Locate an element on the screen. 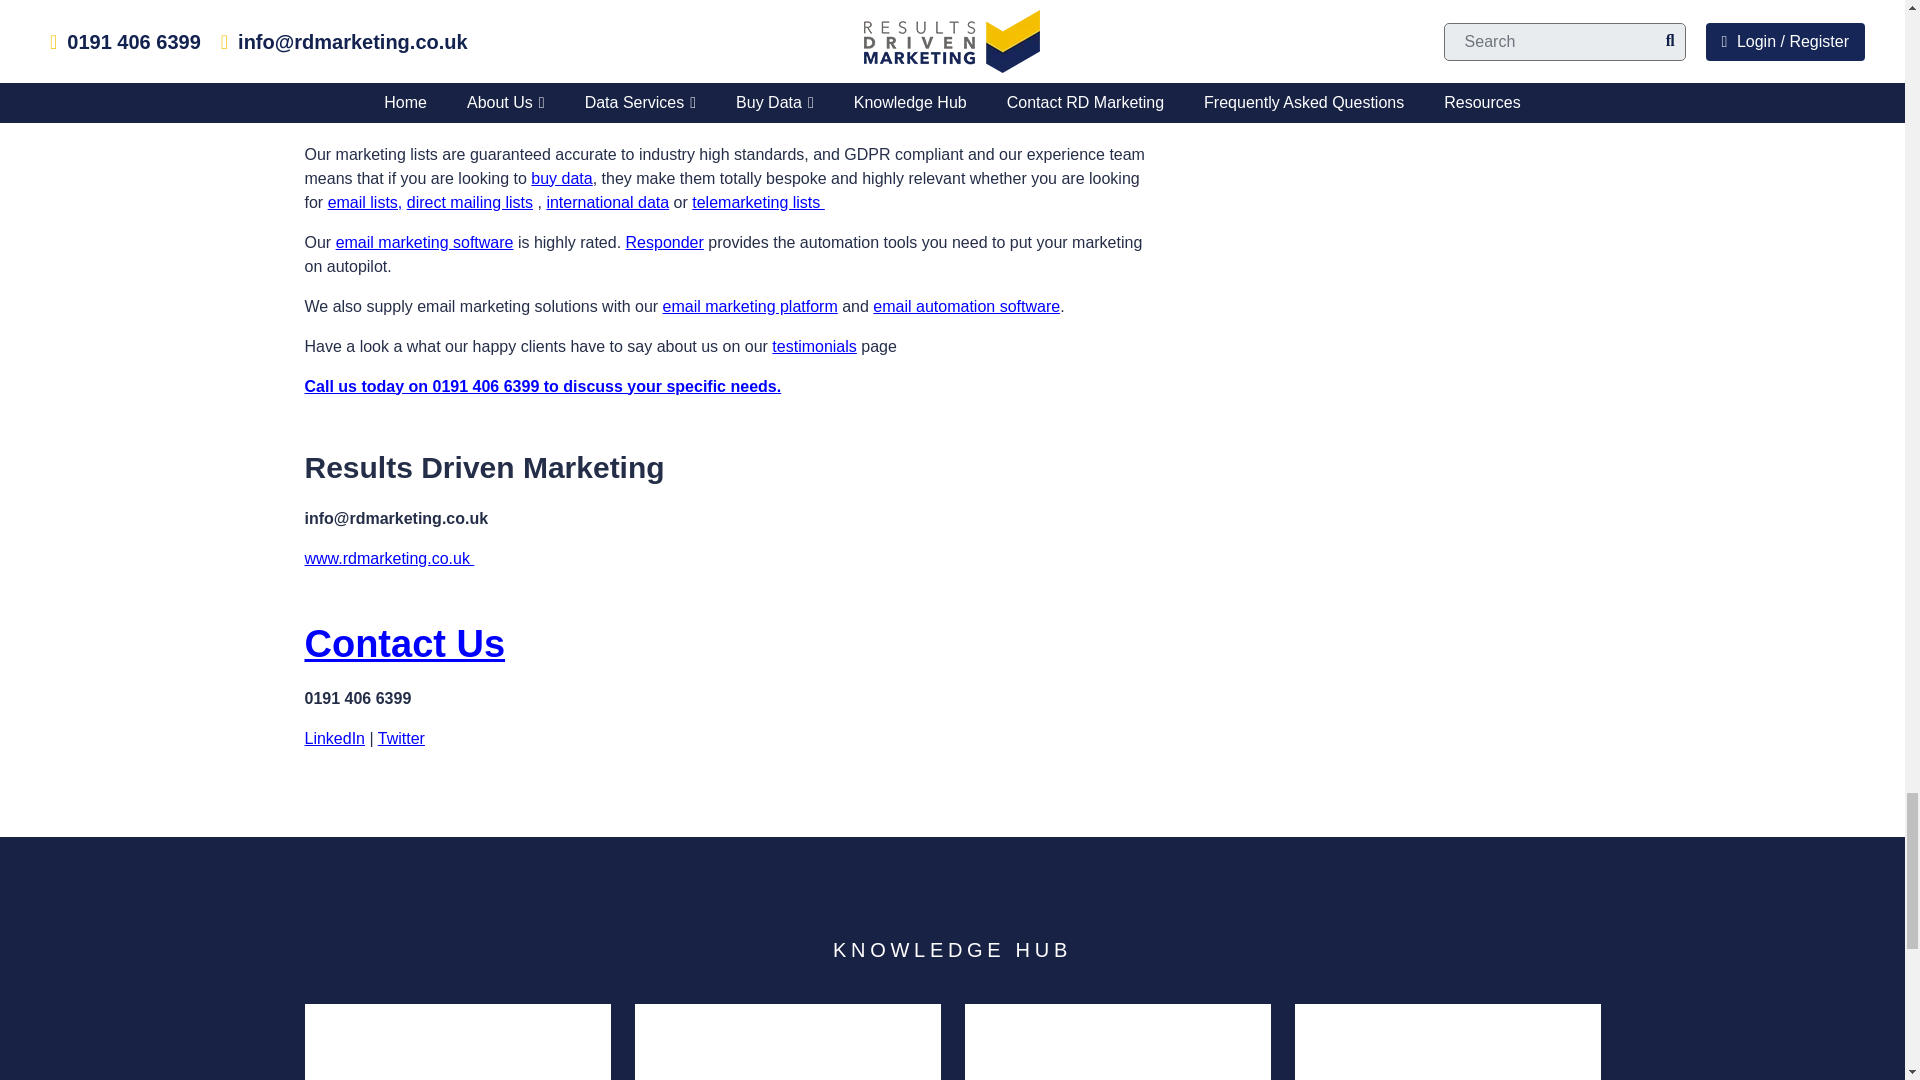 This screenshot has width=1920, height=1080. email marketing software is located at coordinates (425, 242).